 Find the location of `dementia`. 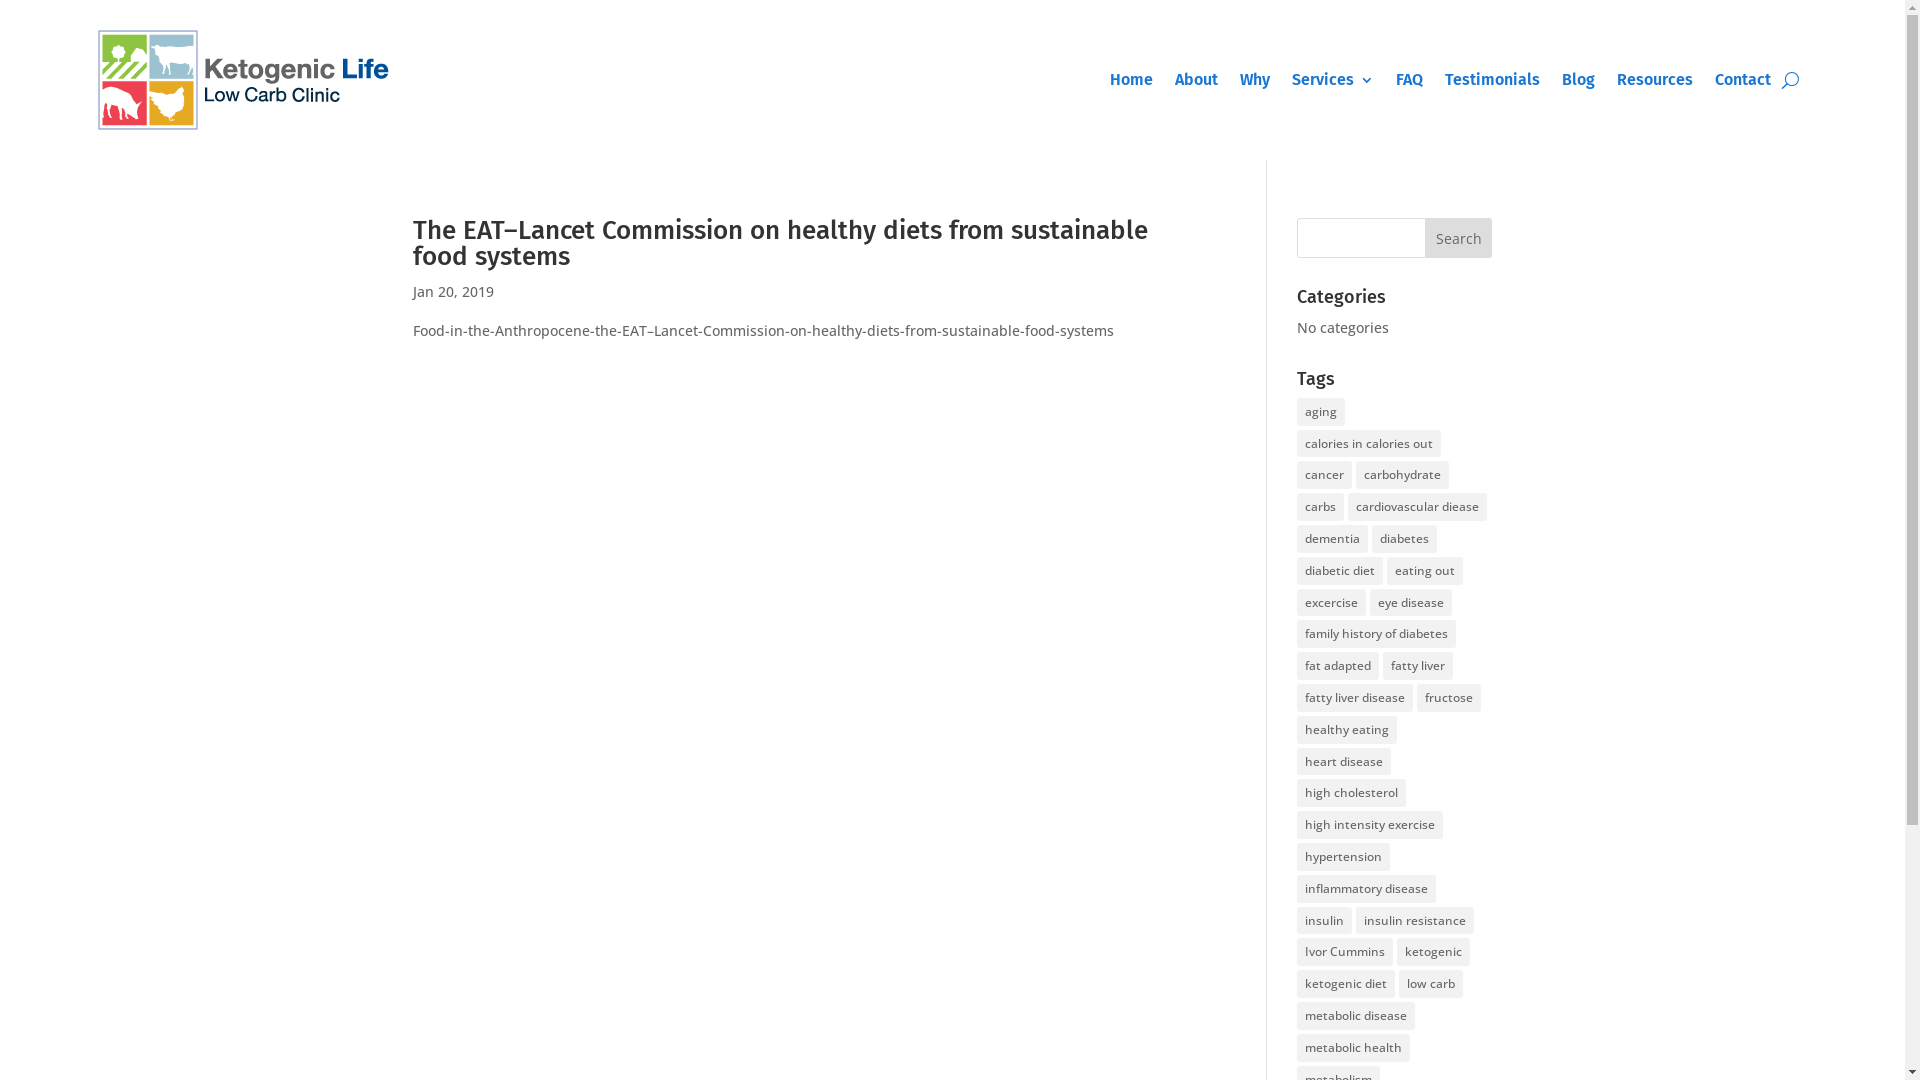

dementia is located at coordinates (1332, 539).